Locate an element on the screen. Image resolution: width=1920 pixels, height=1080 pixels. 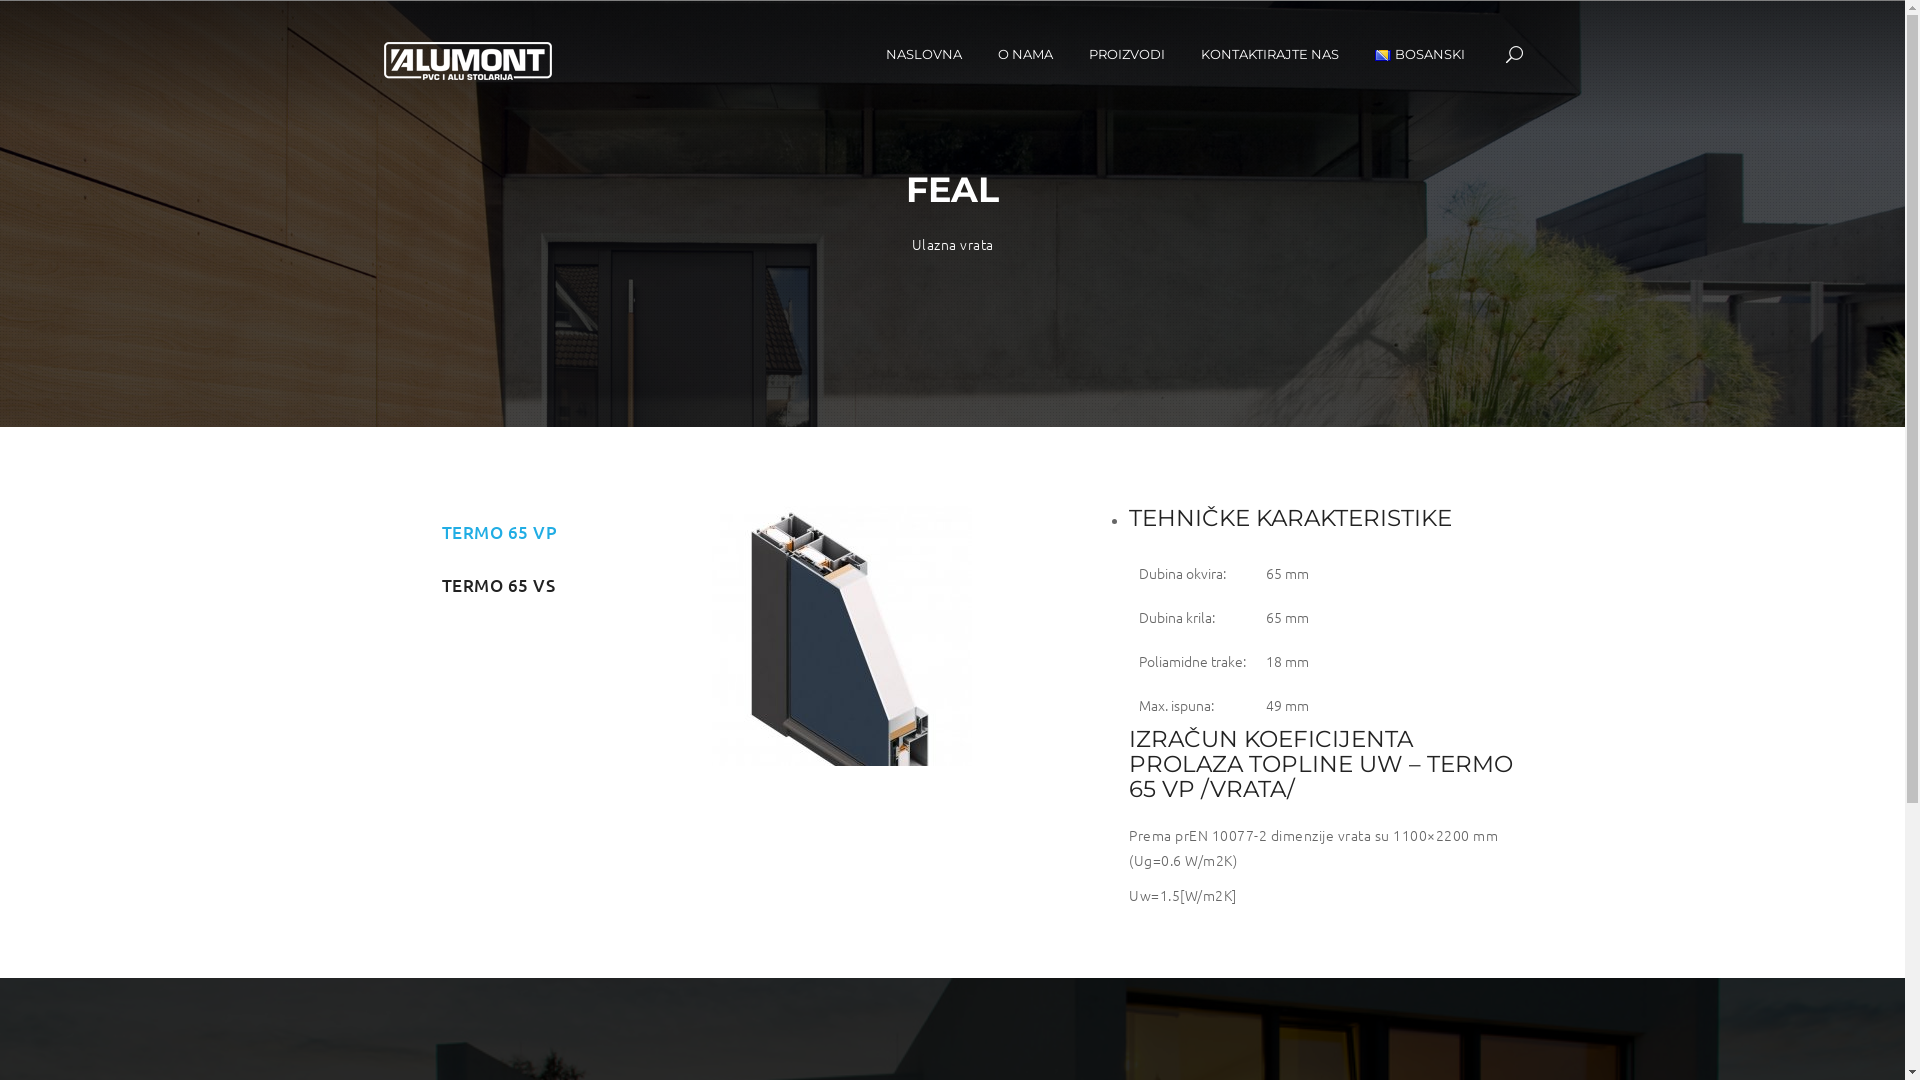
TERMO 65 VP is located at coordinates (499, 532).